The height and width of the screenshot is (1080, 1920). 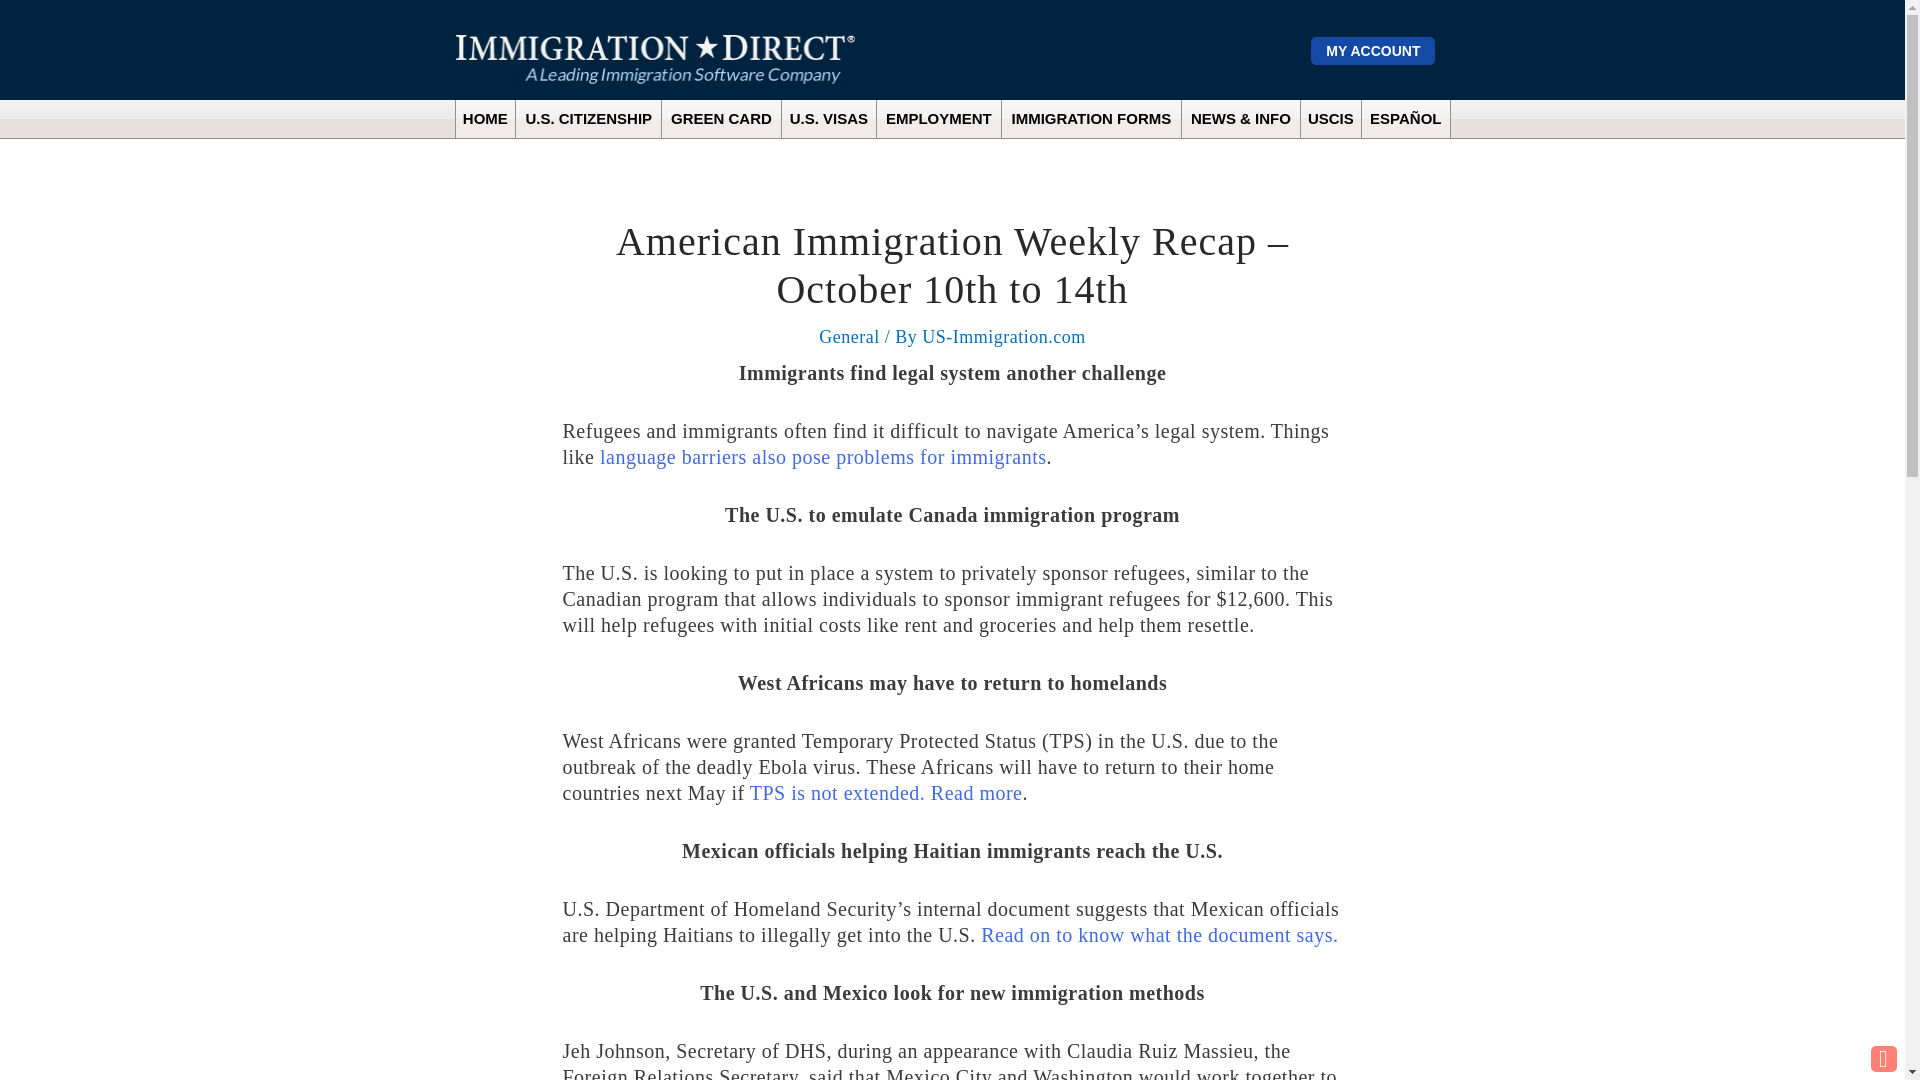 I want to click on HOME, so click(x=486, y=119).